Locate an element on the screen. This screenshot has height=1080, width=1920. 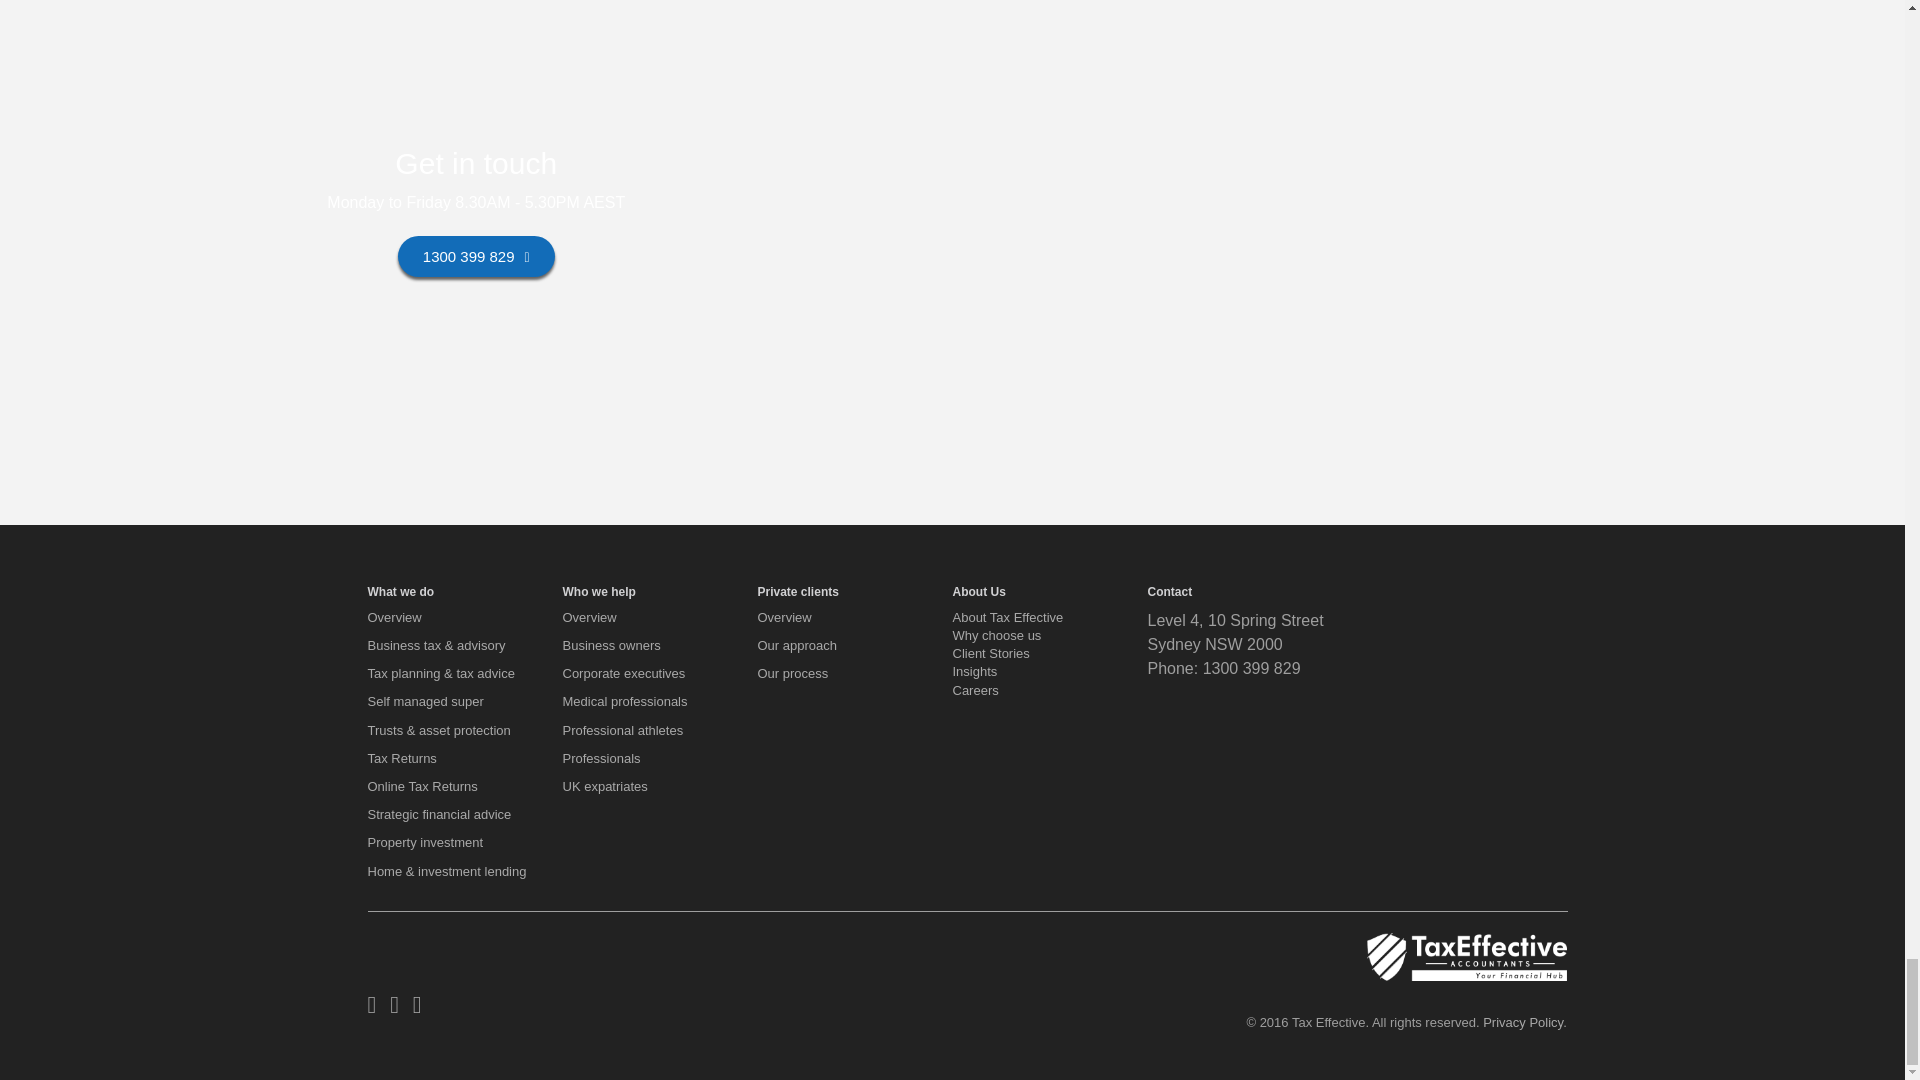
Why Choose Us is located at coordinates (996, 634).